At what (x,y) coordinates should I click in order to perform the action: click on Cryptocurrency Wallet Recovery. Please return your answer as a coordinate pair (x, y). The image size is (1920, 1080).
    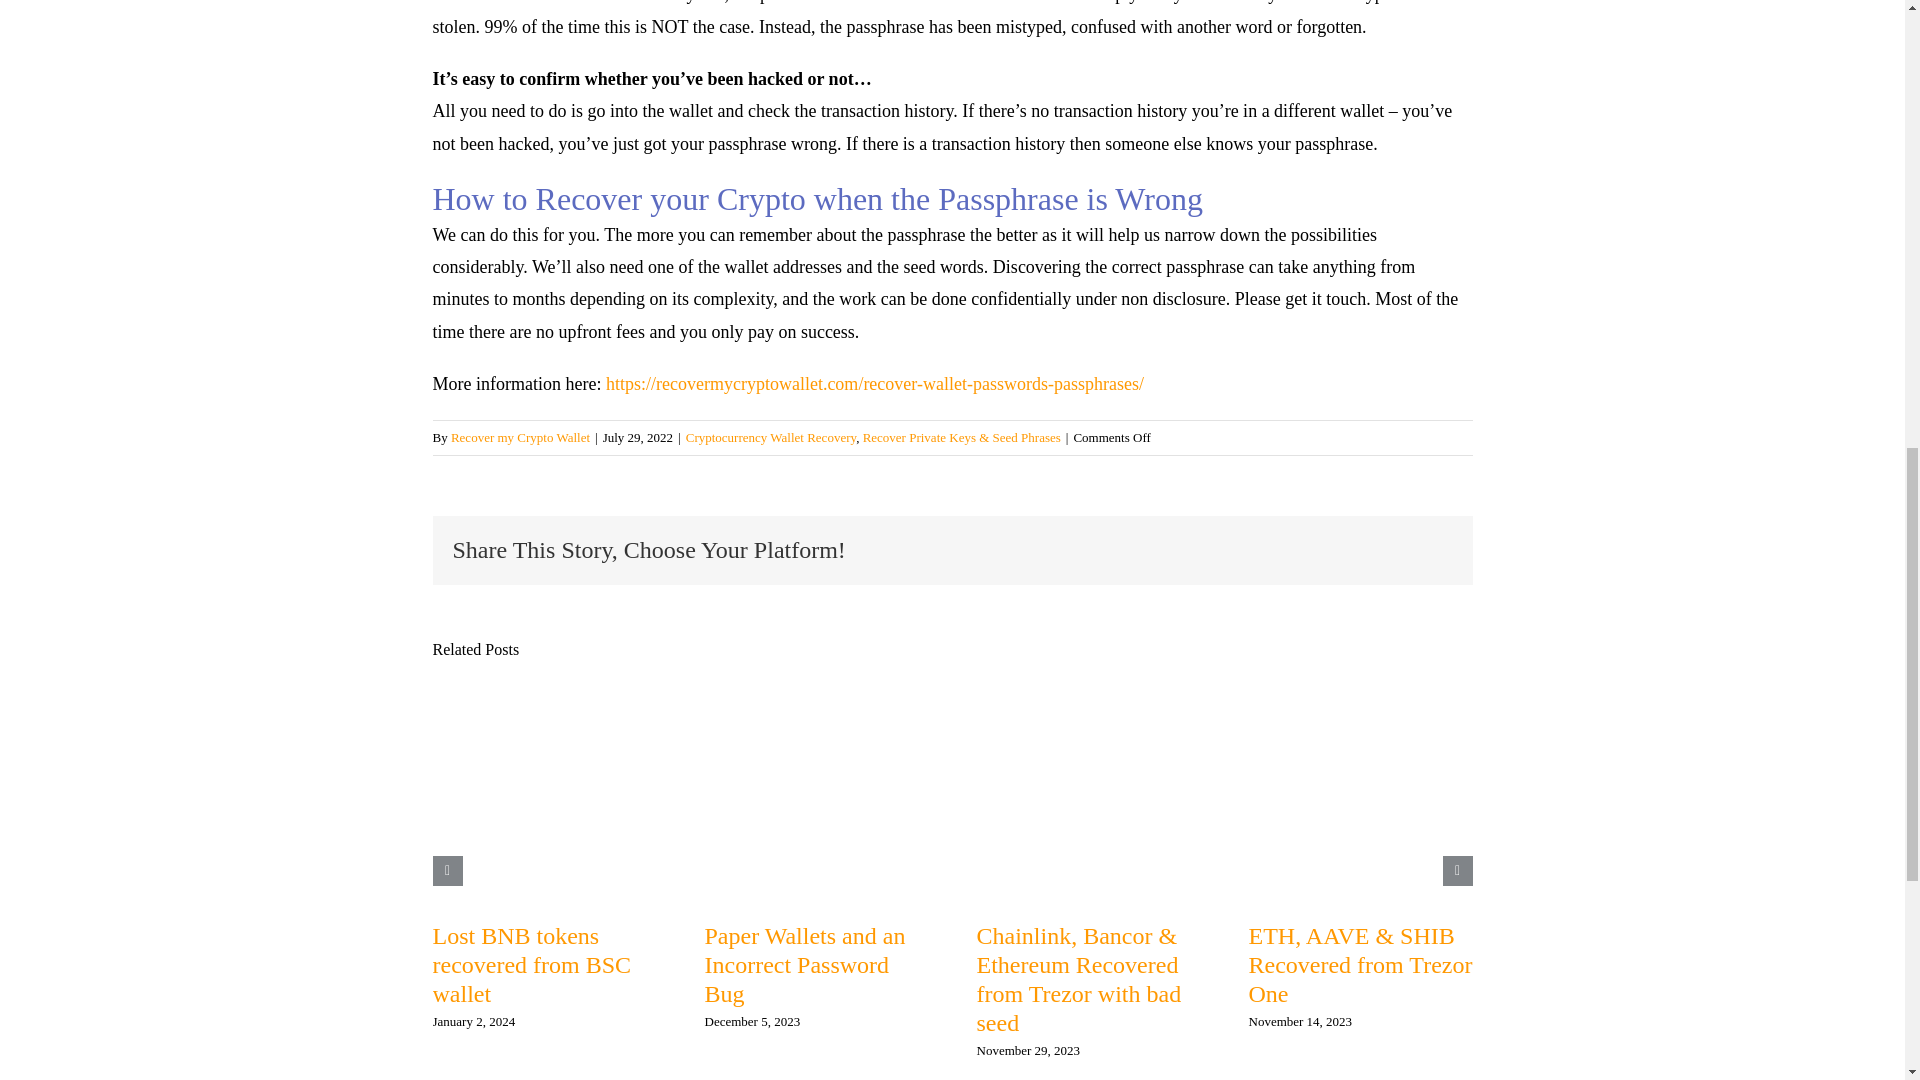
    Looking at the image, I should click on (770, 436).